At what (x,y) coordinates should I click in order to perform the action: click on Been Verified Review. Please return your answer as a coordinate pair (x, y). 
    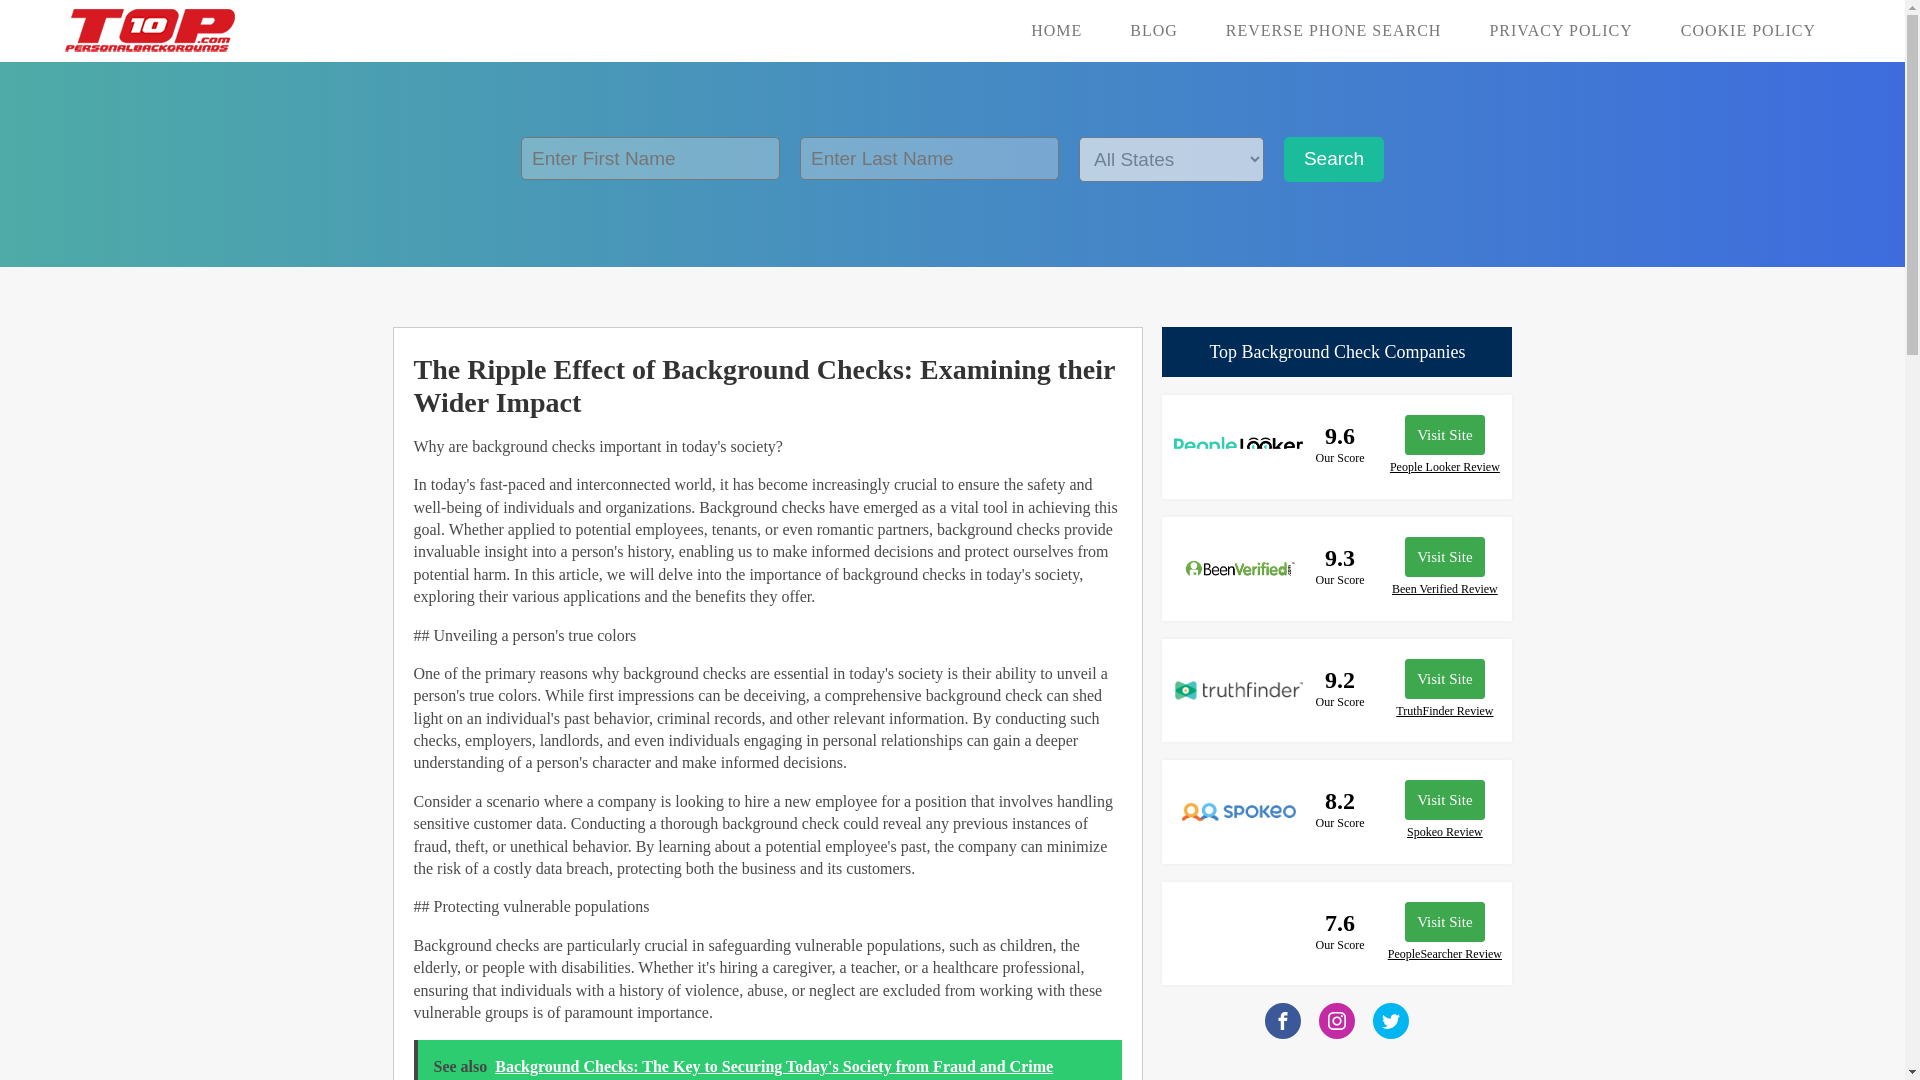
    Looking at the image, I should click on (1444, 589).